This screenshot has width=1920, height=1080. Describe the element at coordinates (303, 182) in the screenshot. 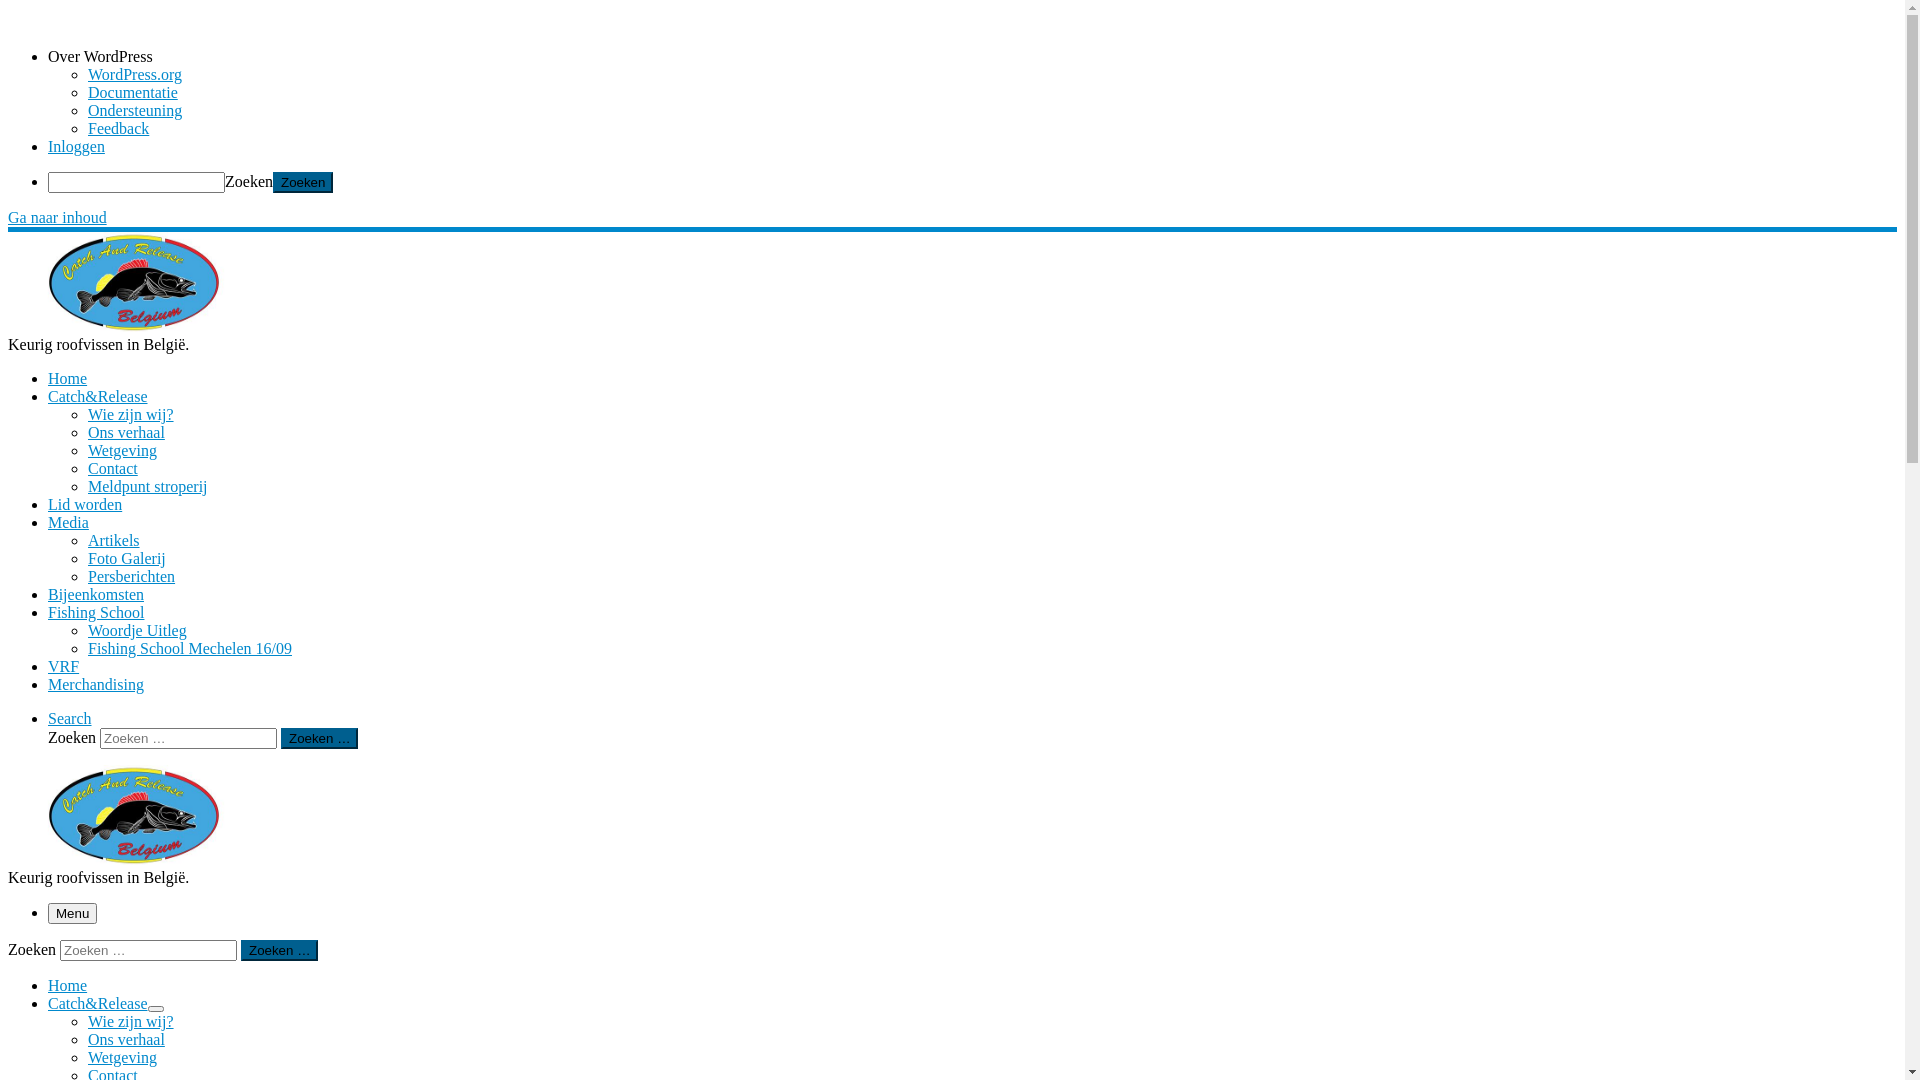

I see `Zoeken` at that location.